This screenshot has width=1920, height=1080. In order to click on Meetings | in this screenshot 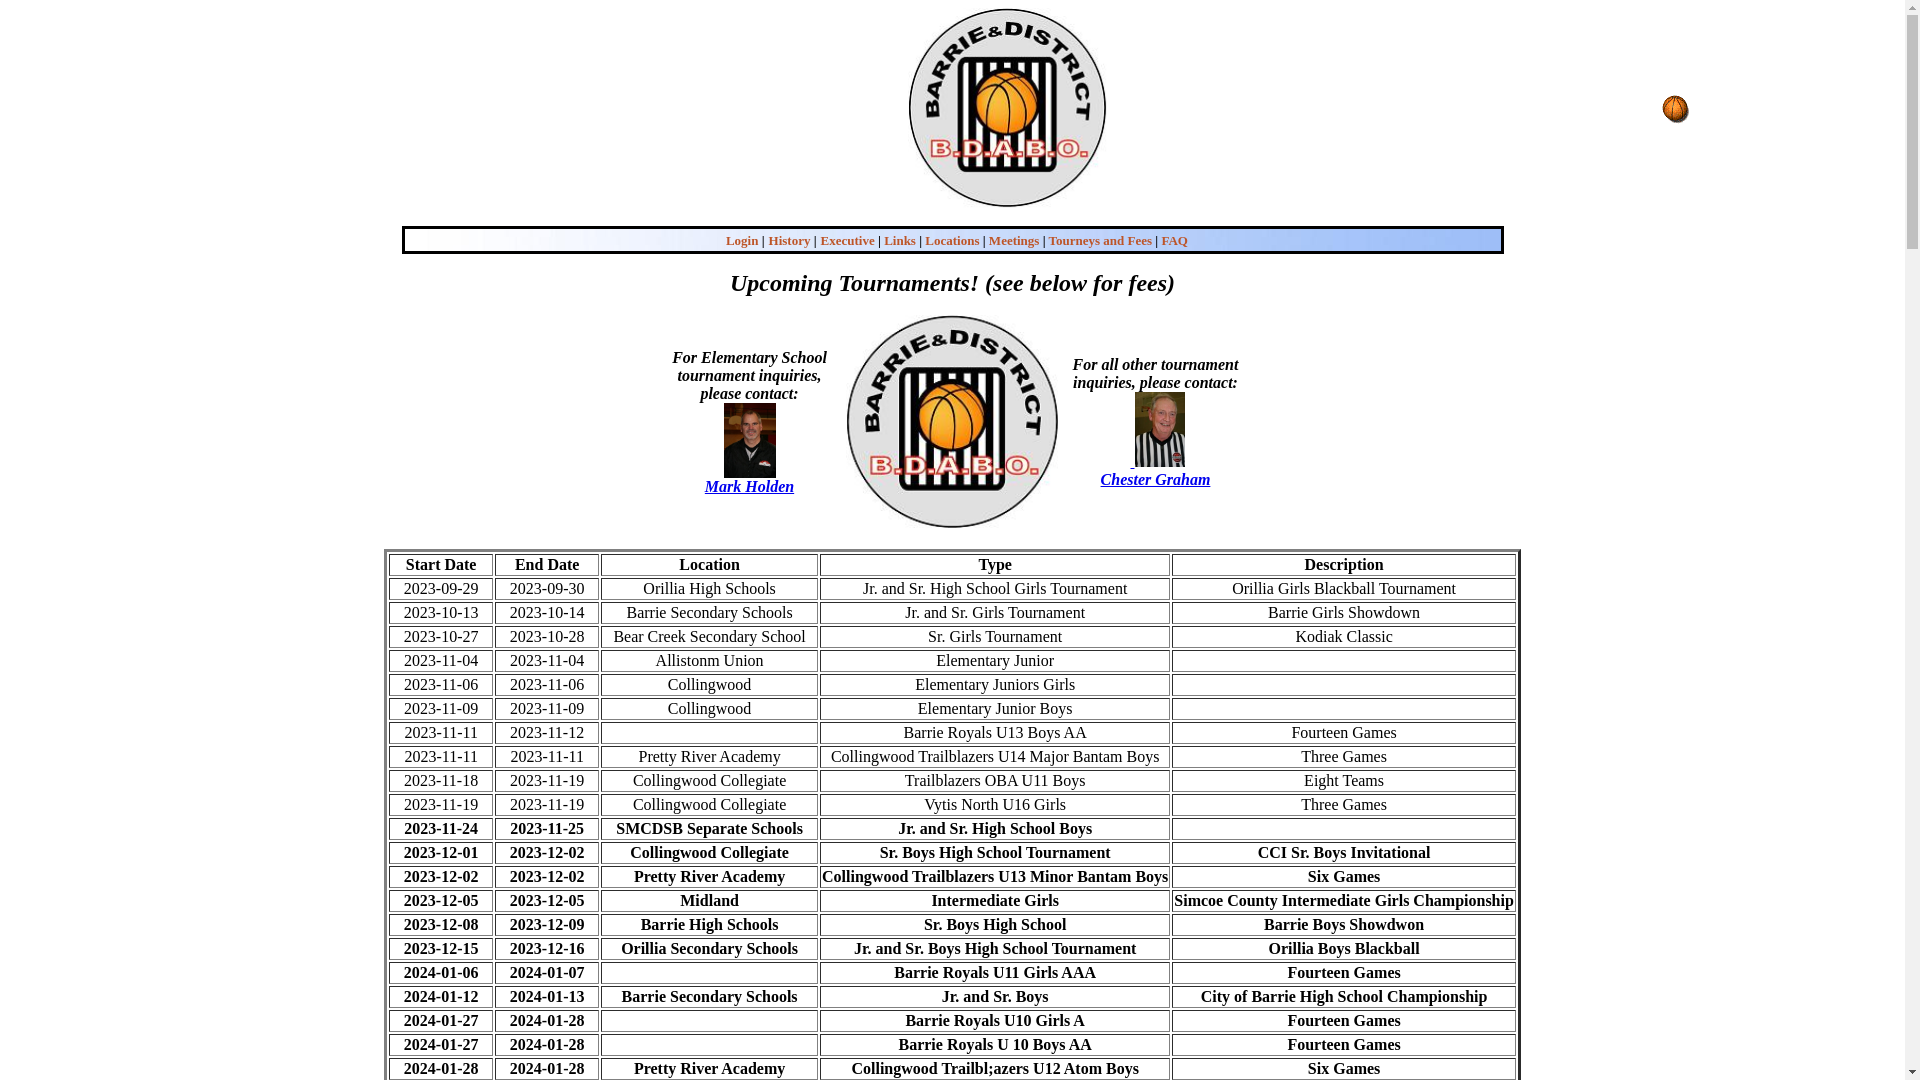, I will do `click(1018, 240)`.